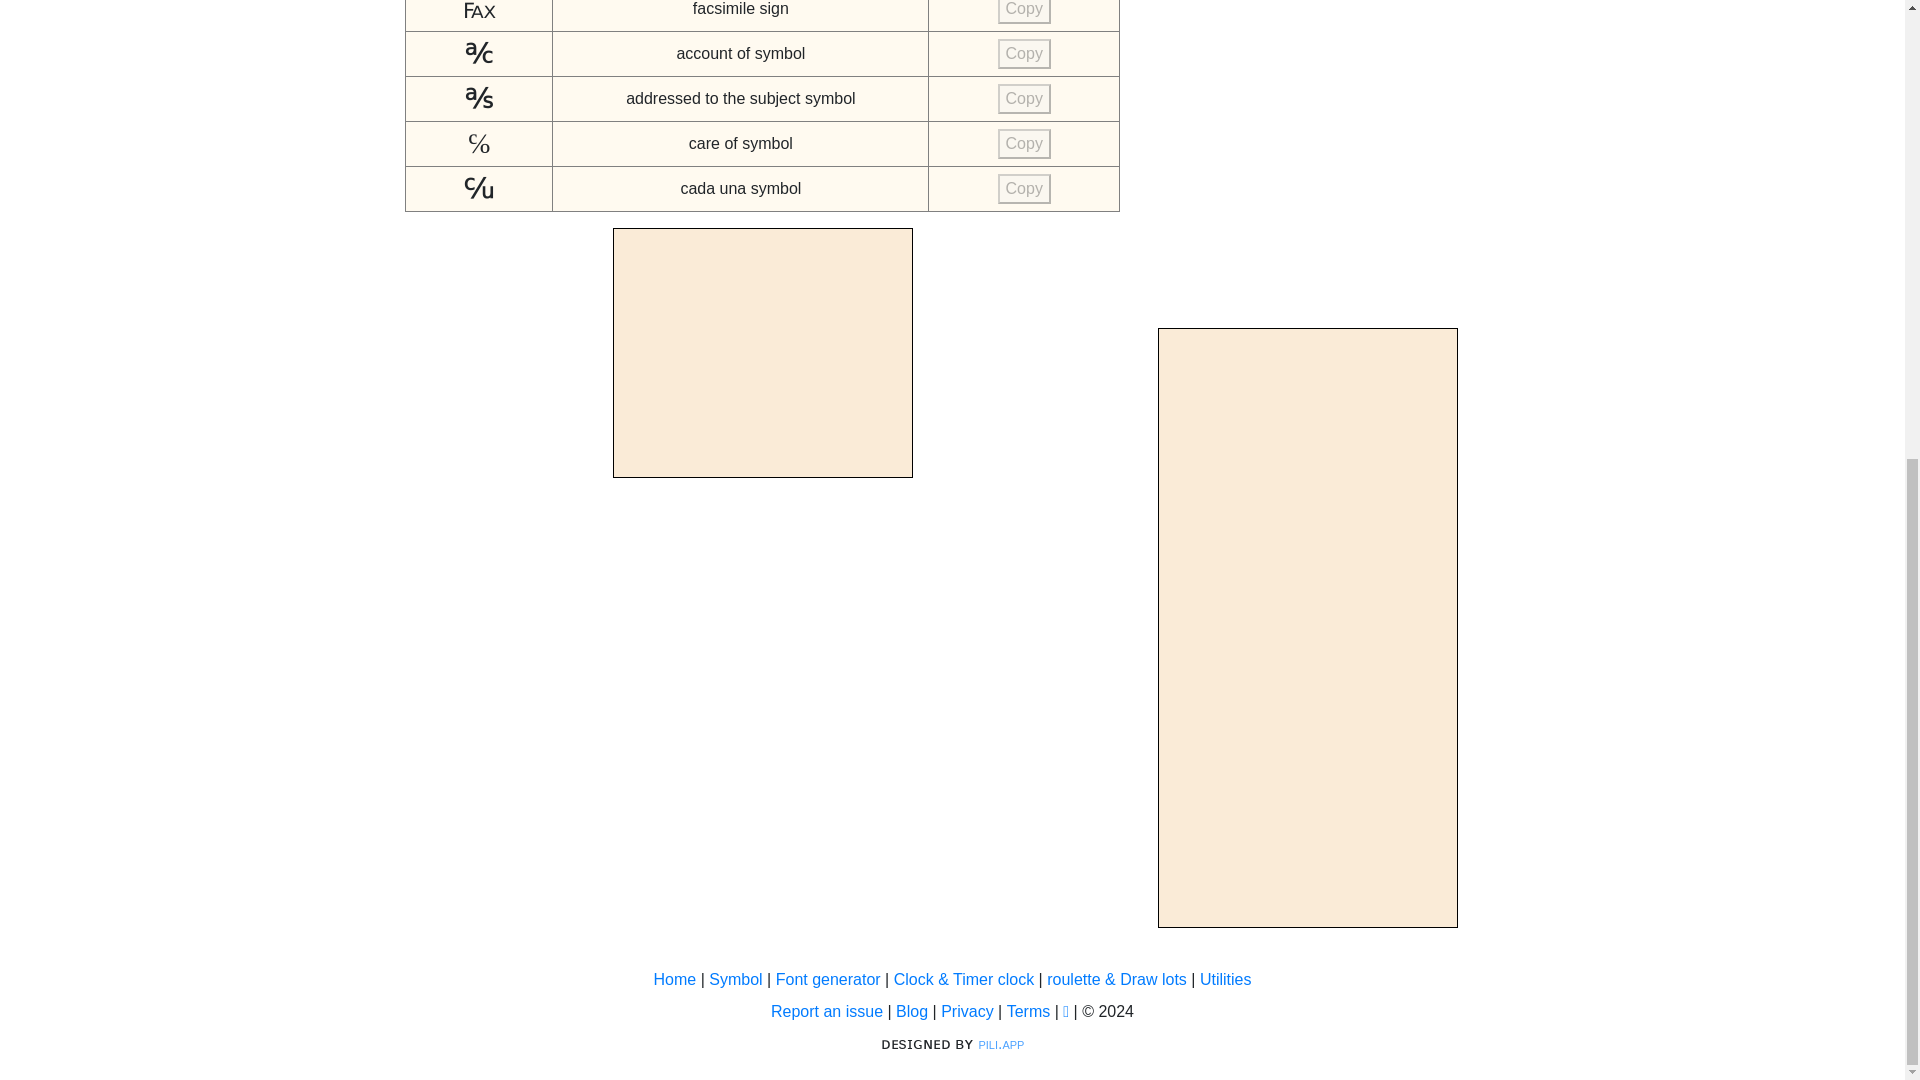 The image size is (1920, 1080). What do you see at coordinates (1226, 980) in the screenshot?
I see `Utilities` at bounding box center [1226, 980].